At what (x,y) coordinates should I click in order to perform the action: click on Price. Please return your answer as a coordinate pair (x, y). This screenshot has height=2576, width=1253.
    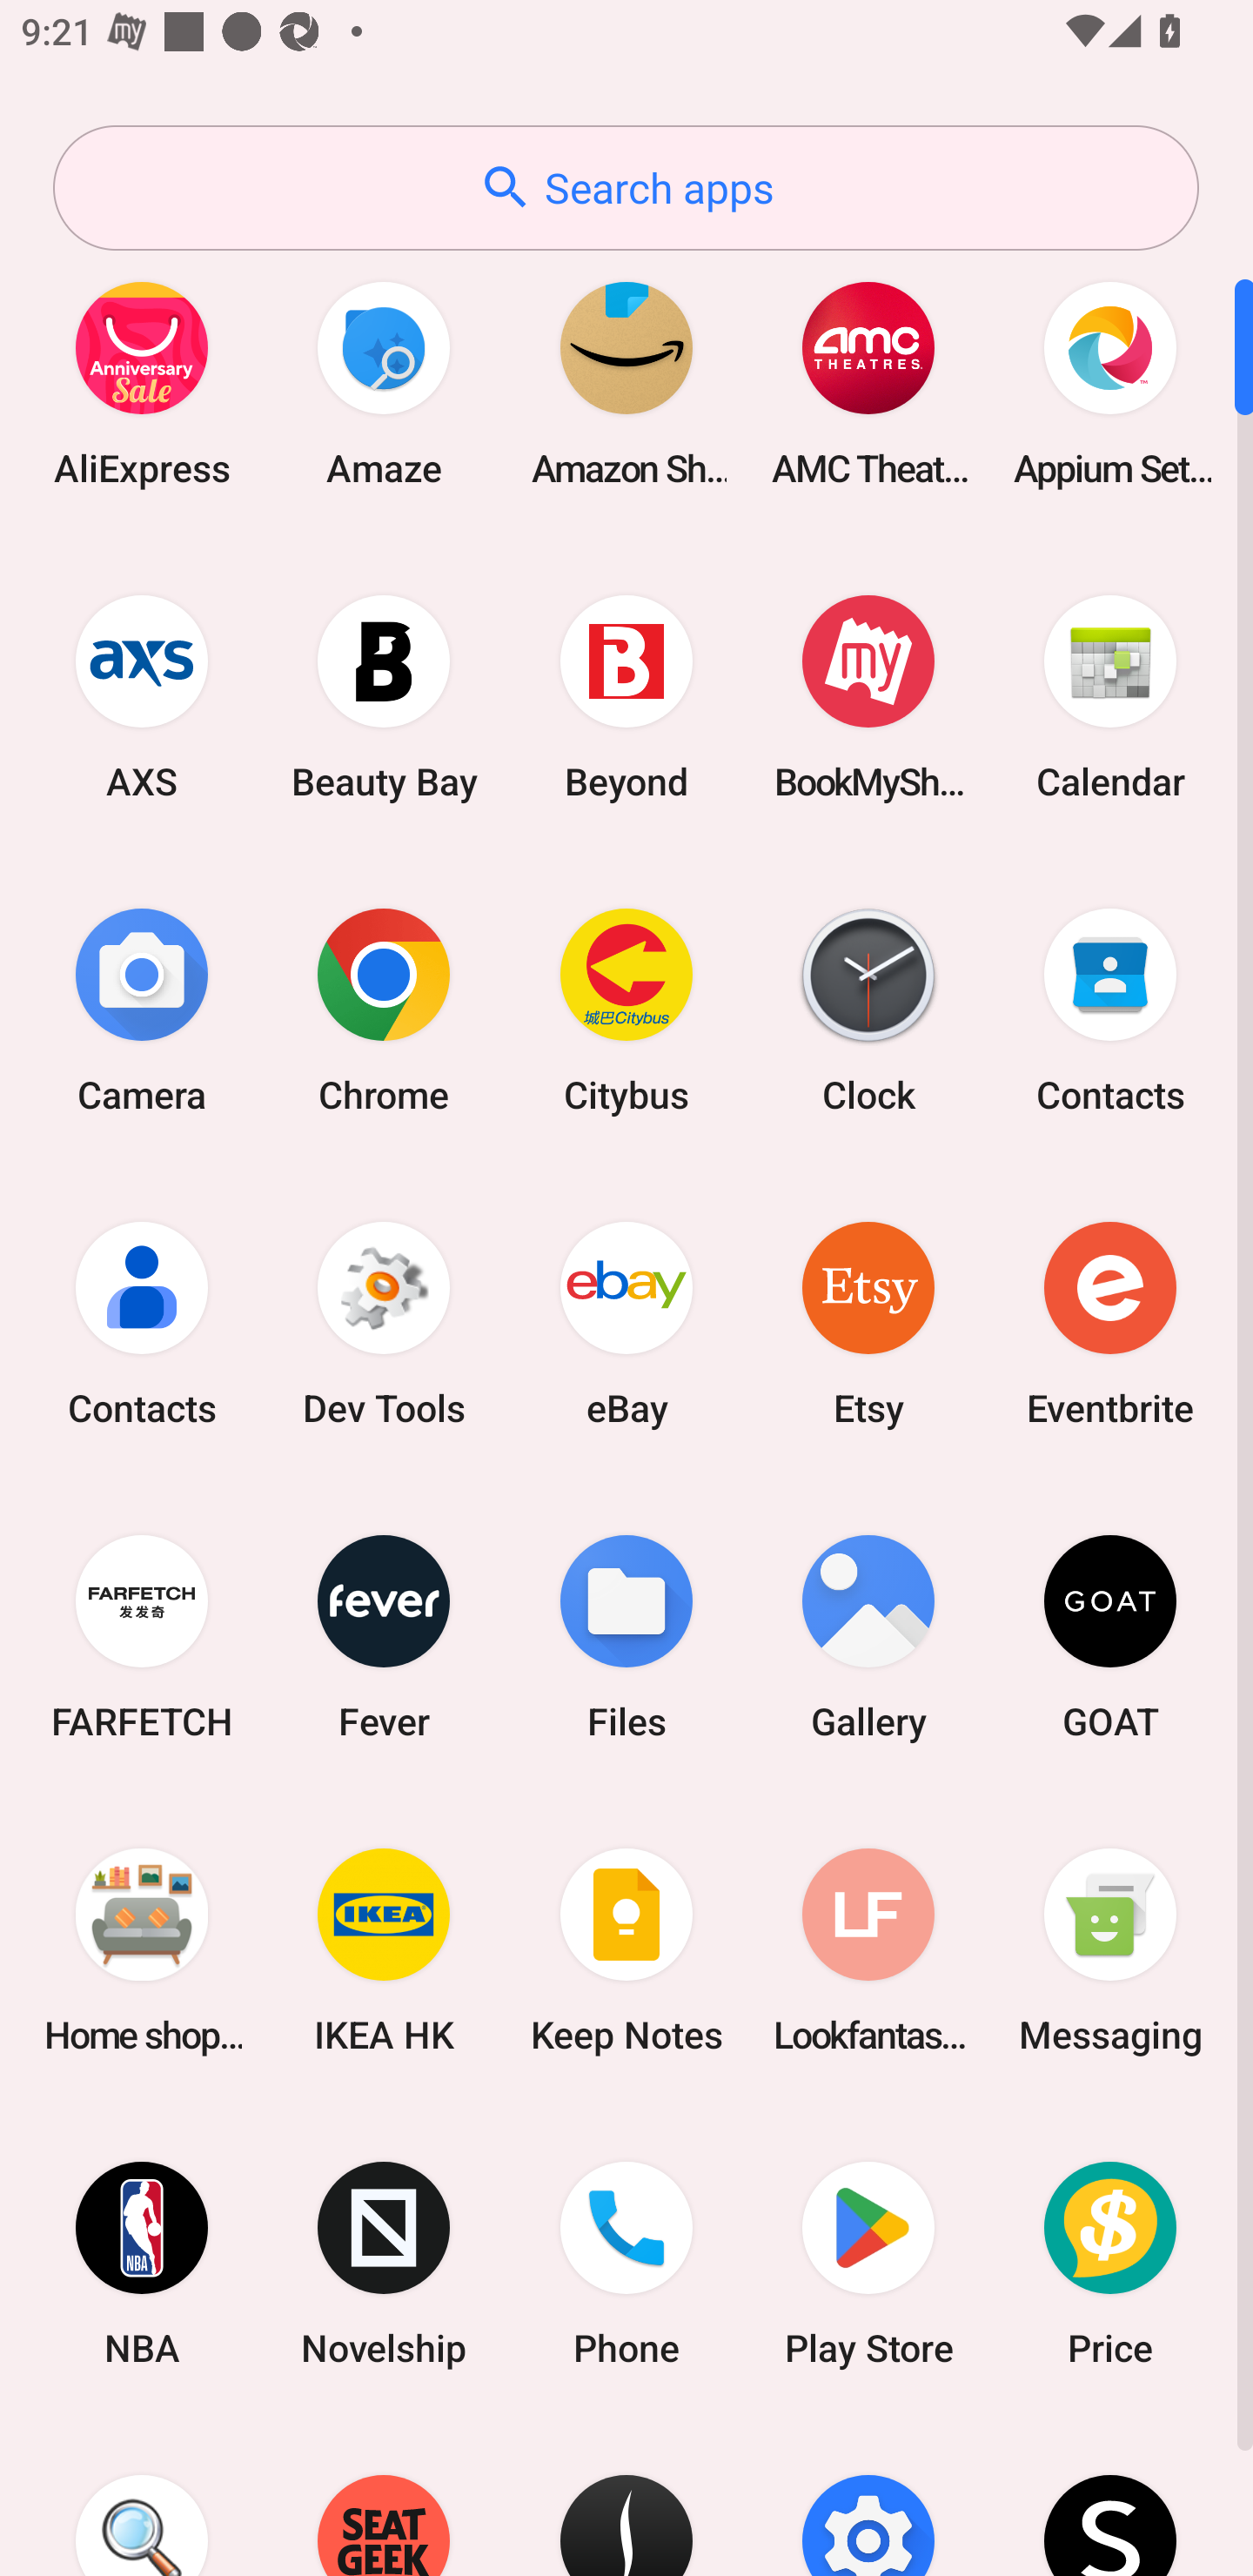
    Looking at the image, I should click on (1110, 2264).